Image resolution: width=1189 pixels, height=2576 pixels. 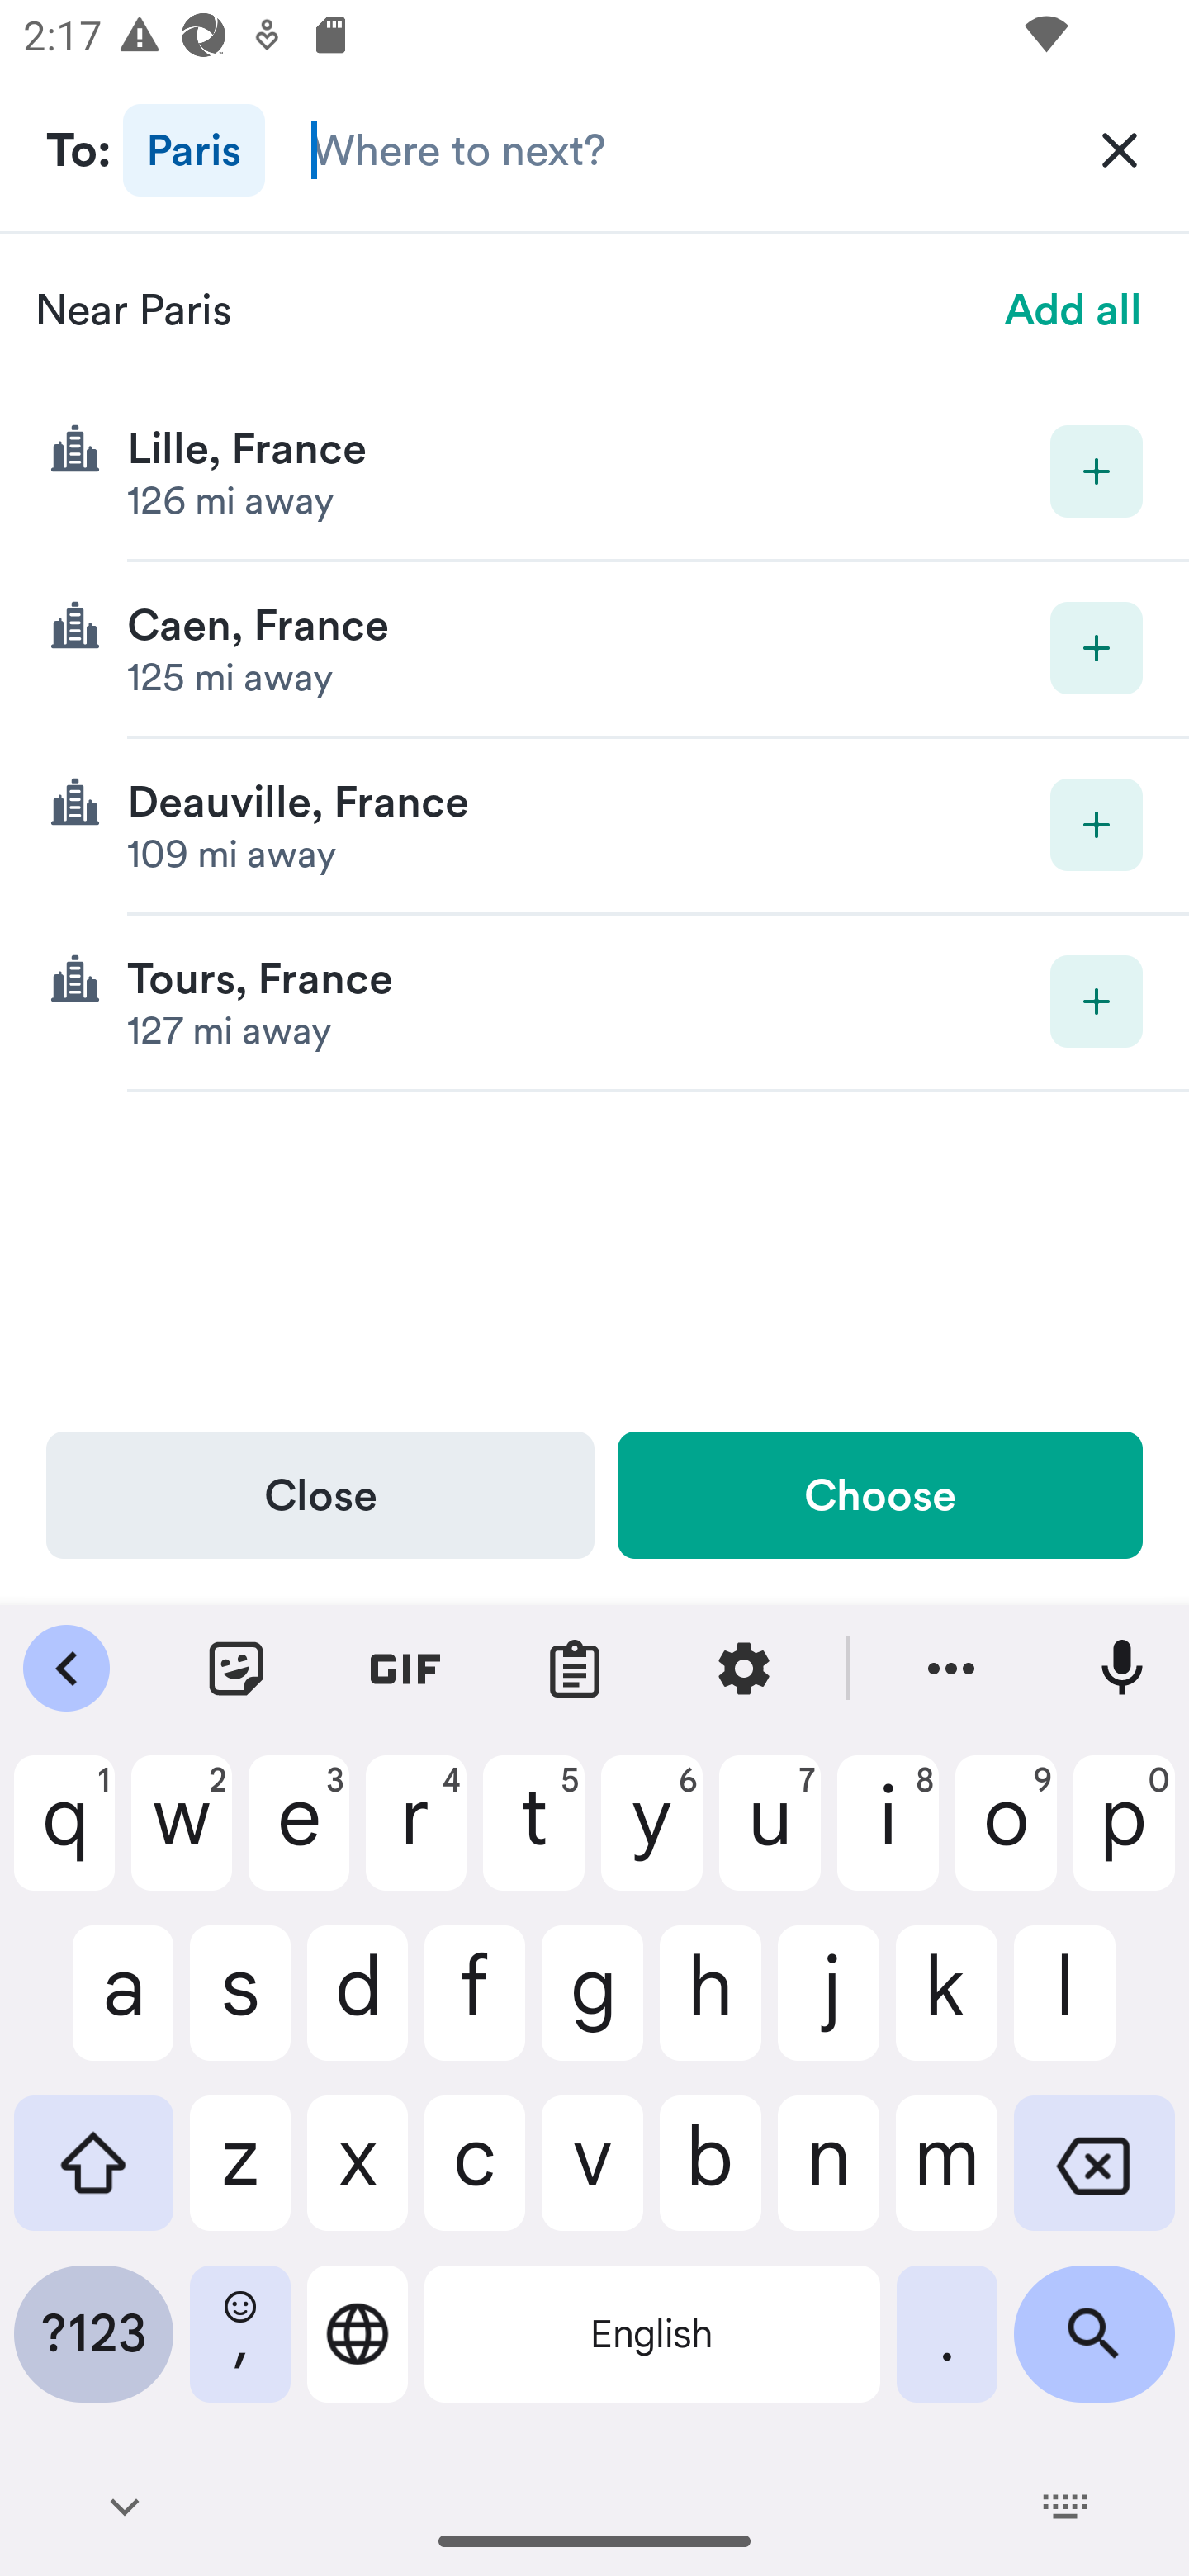 I want to click on Add destination Tours, France 127 mi away, so click(x=594, y=1002).